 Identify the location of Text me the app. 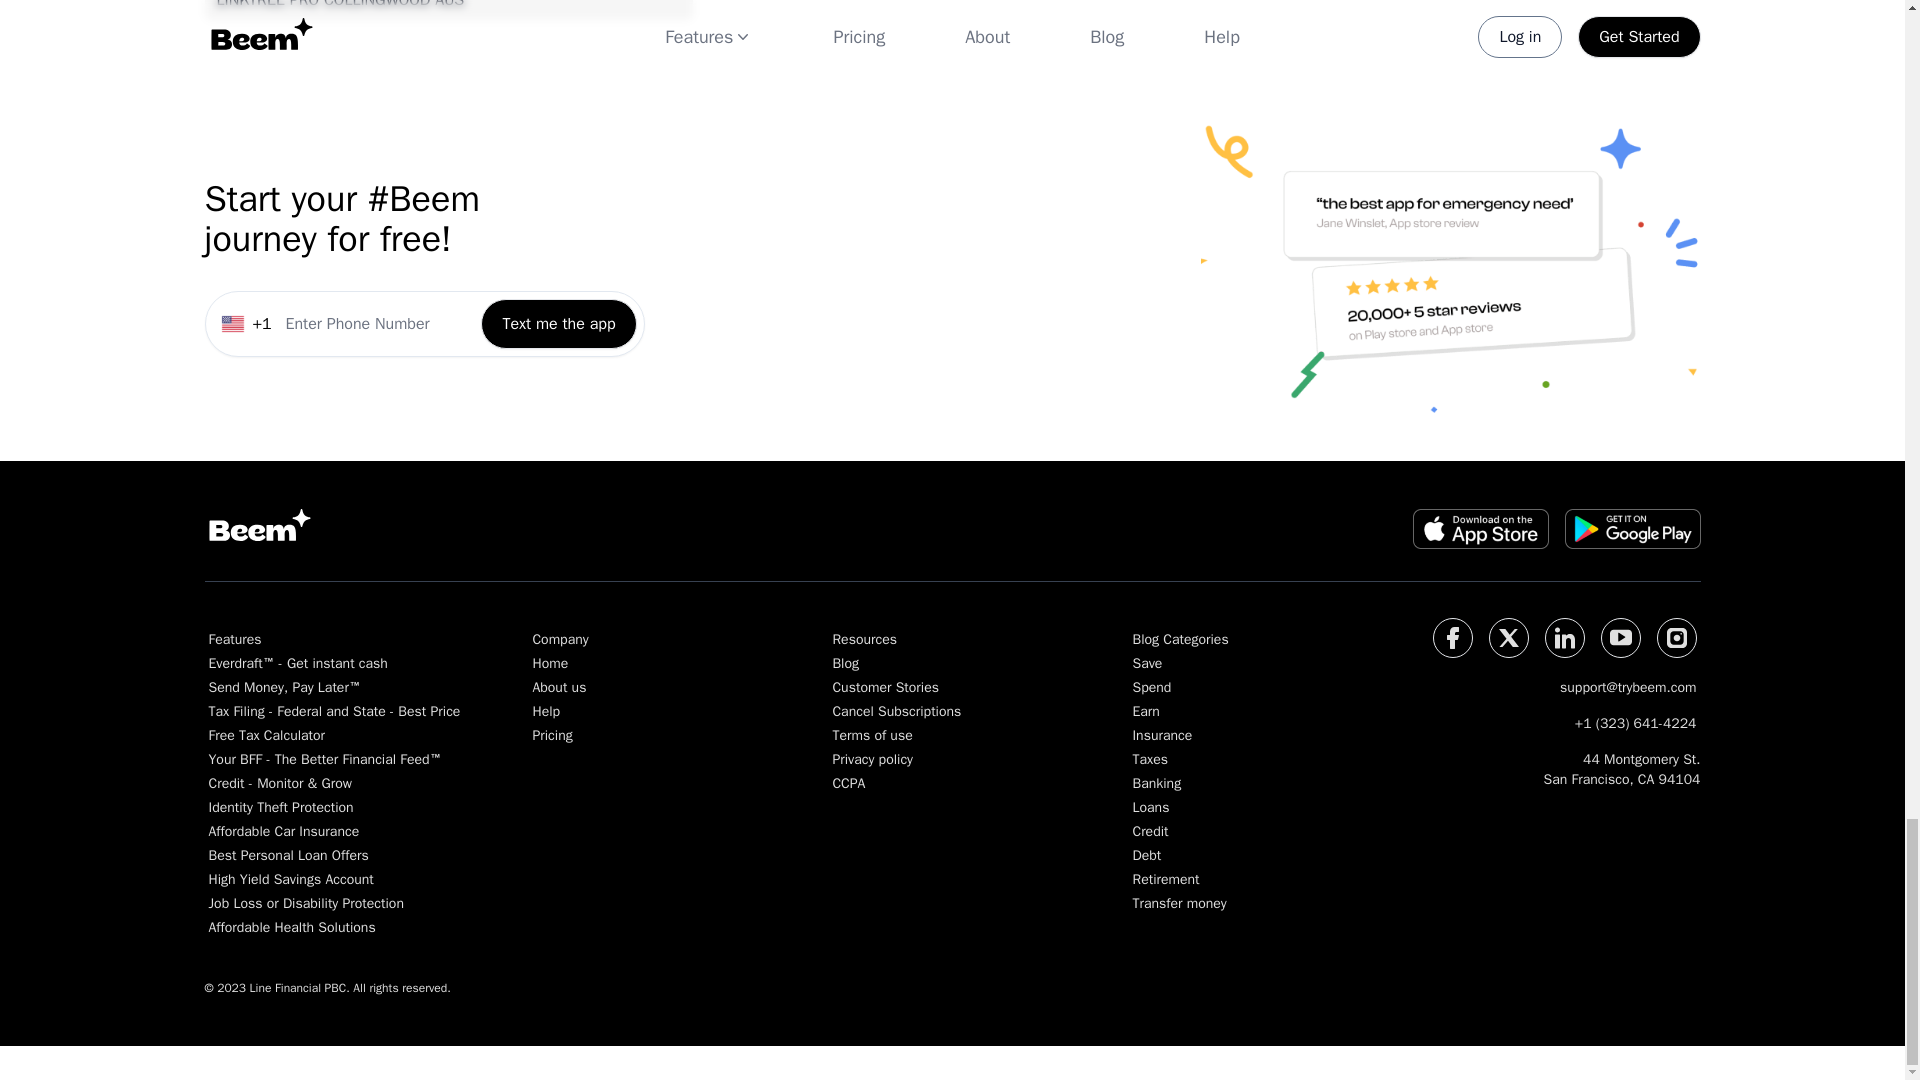
(558, 366).